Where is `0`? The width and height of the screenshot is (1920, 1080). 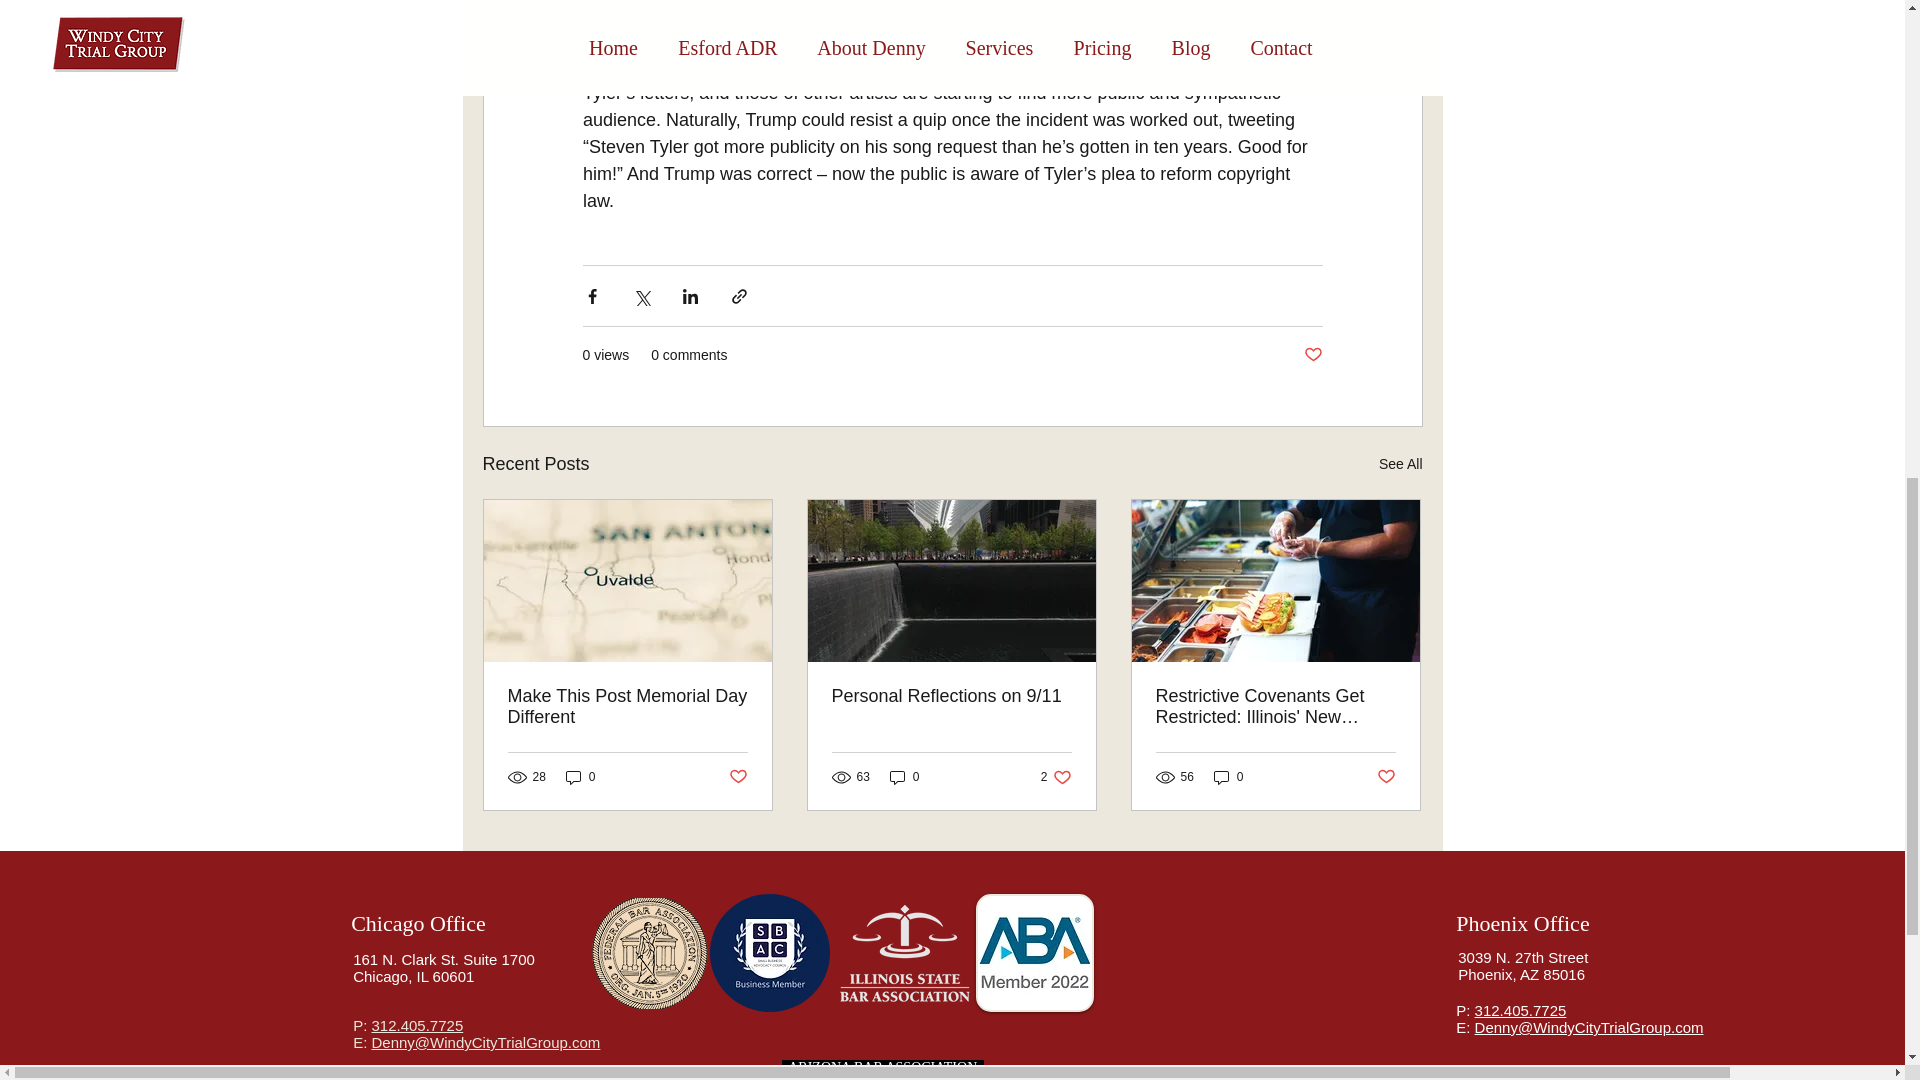 0 is located at coordinates (1056, 777).